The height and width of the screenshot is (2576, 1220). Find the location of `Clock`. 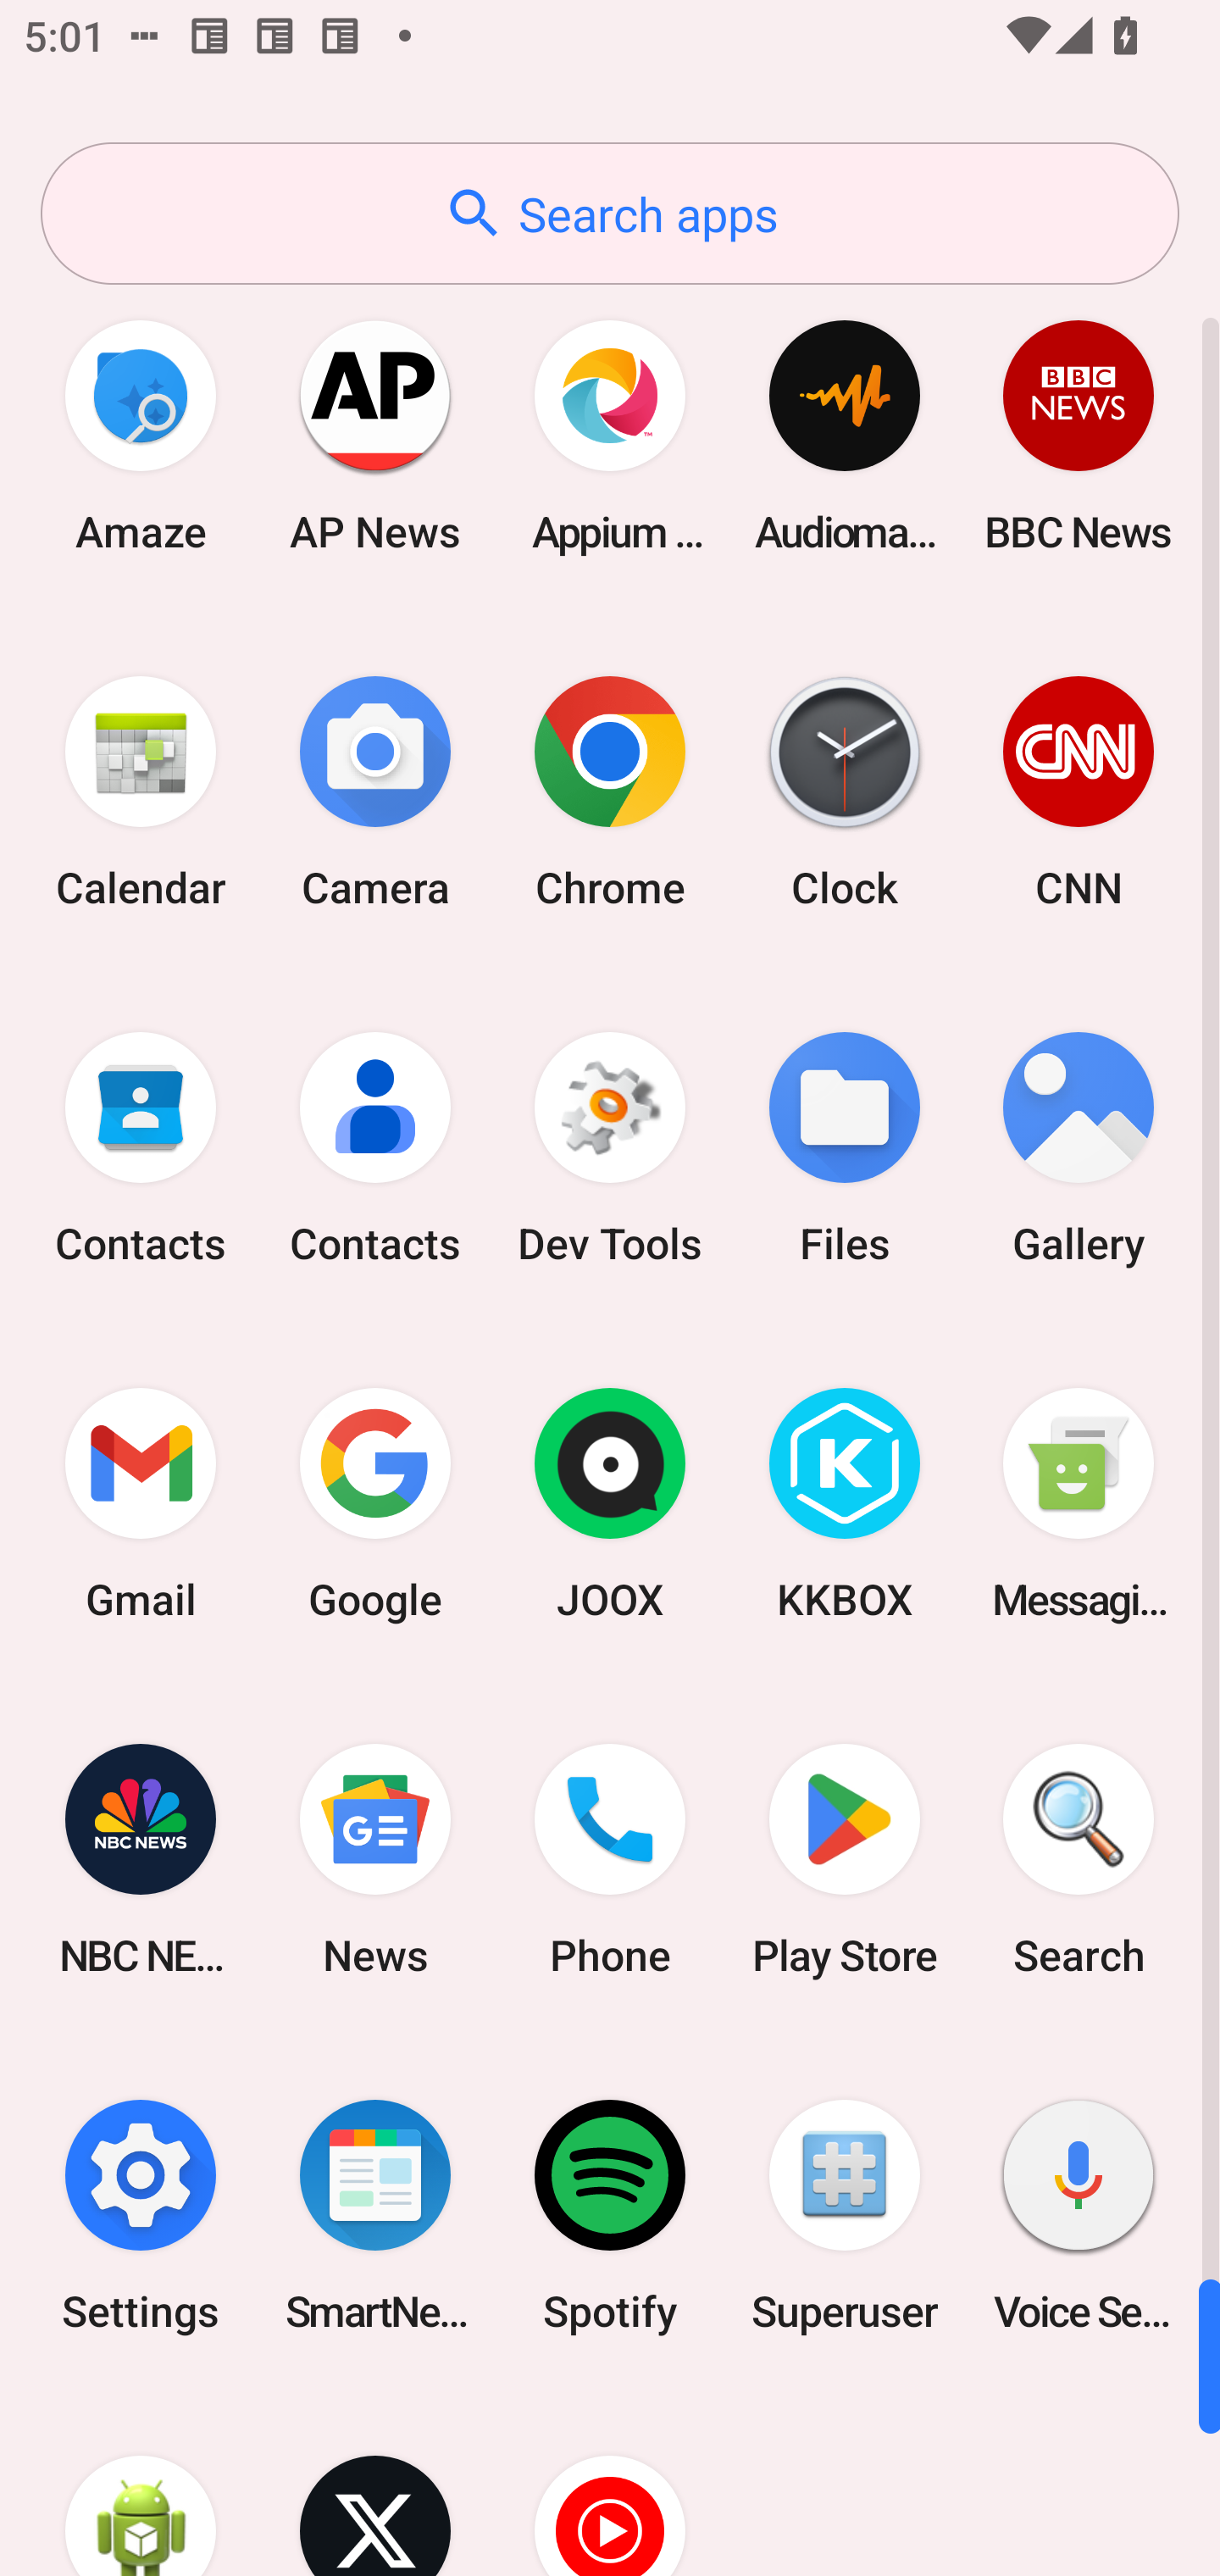

Clock is located at coordinates (844, 791).